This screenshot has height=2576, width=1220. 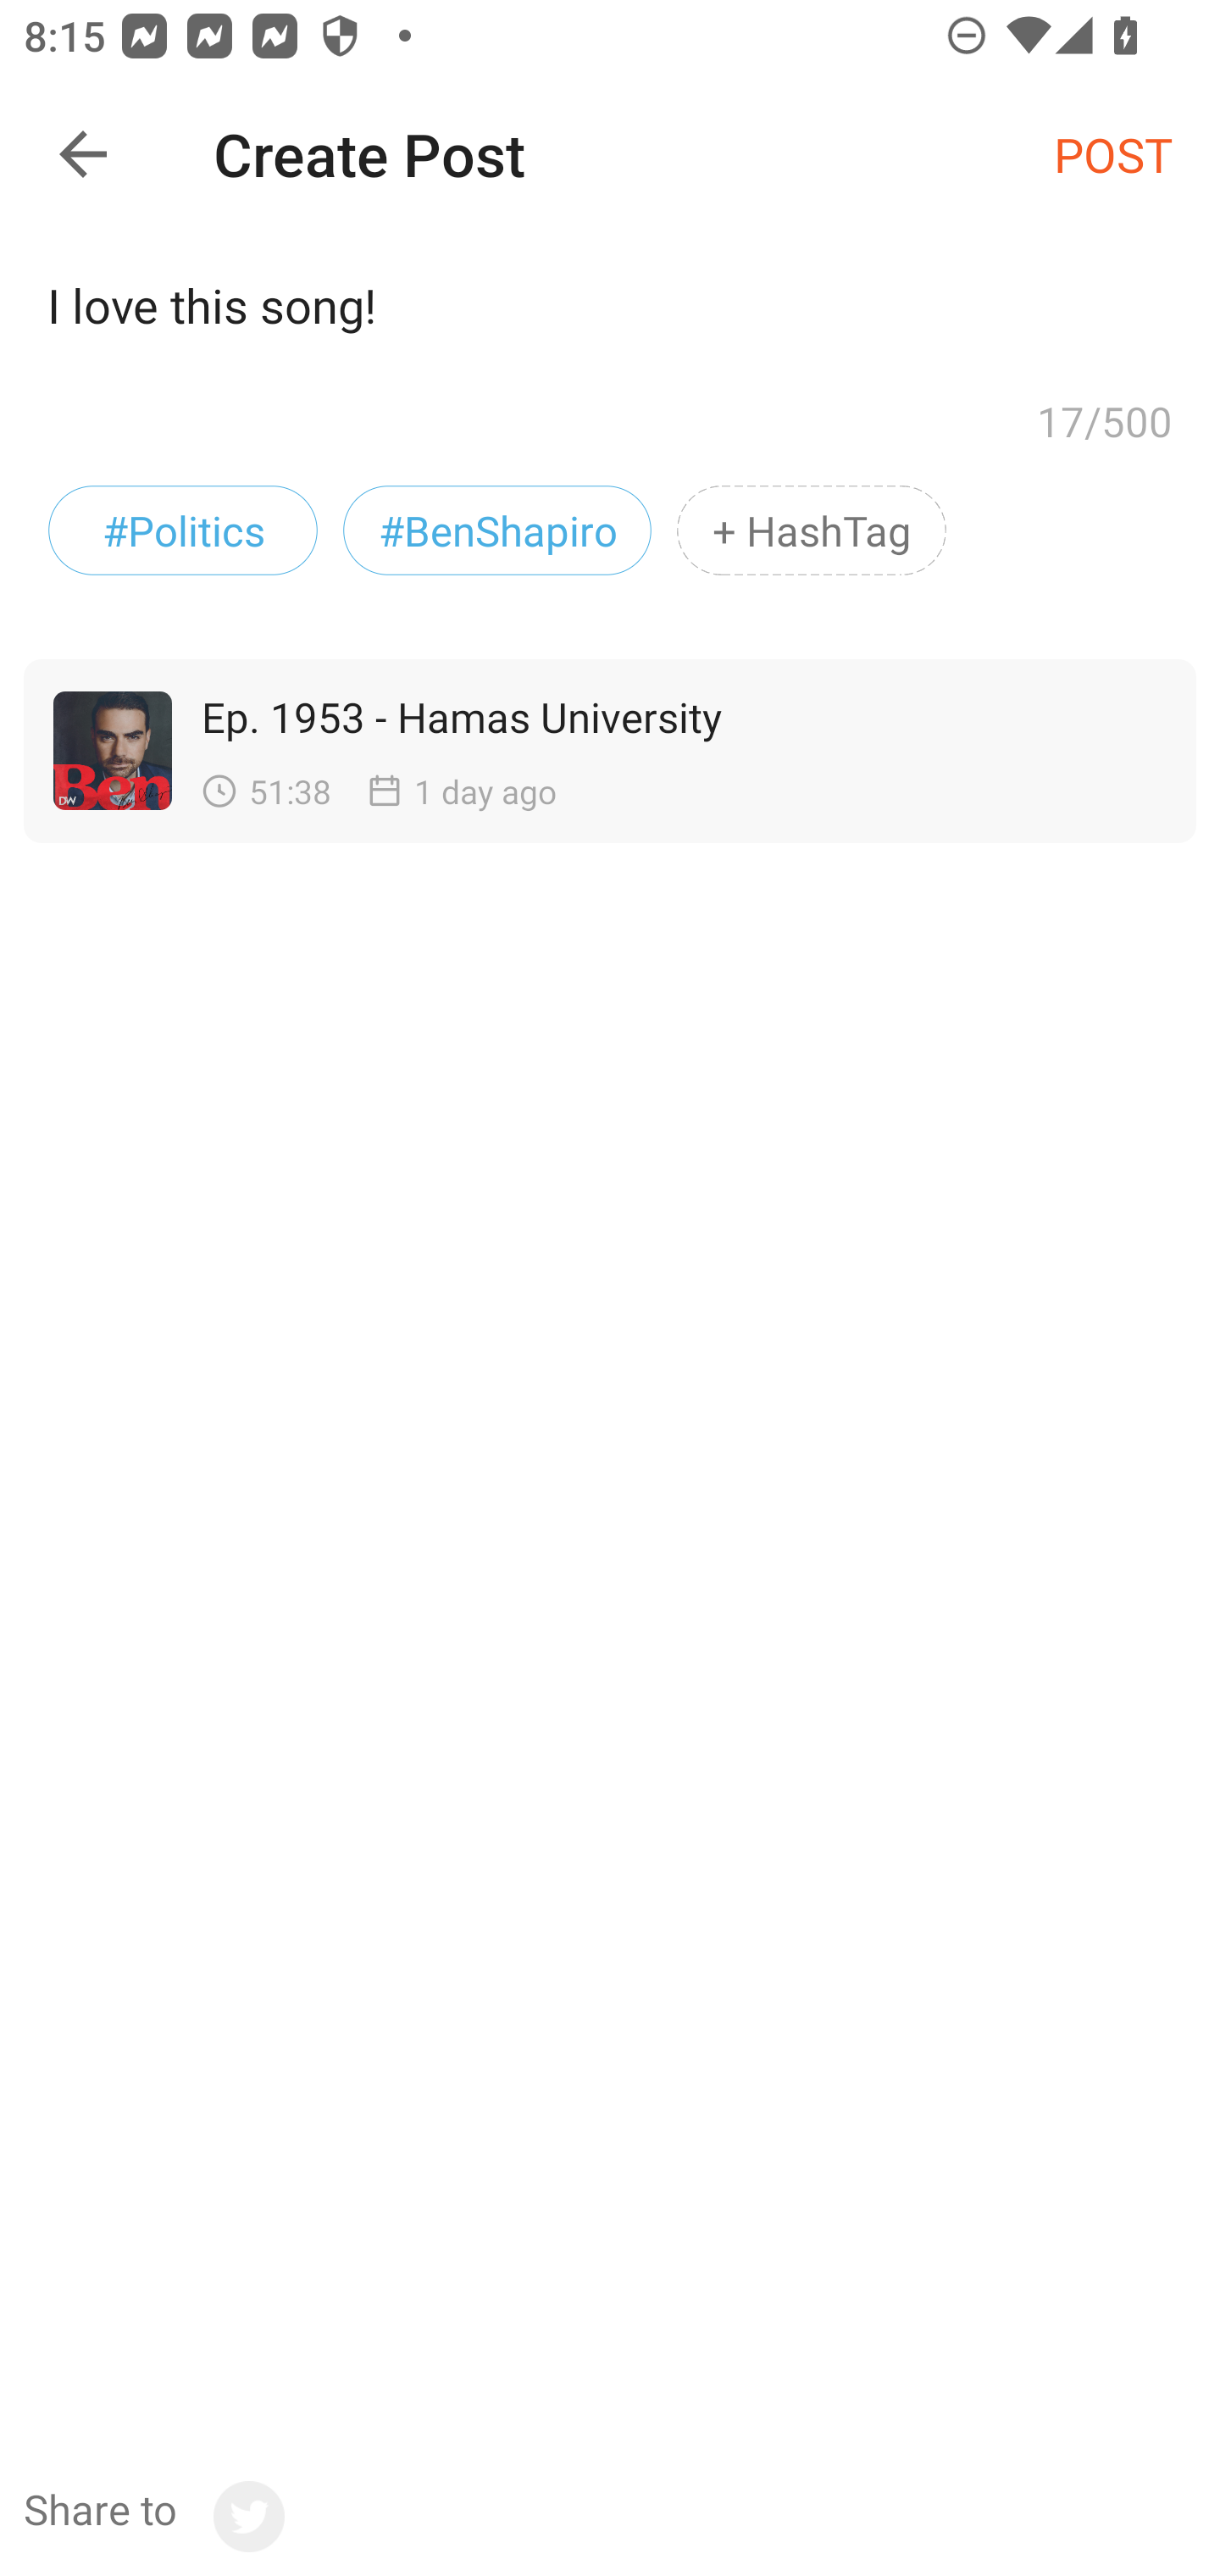 What do you see at coordinates (83, 154) in the screenshot?
I see `Navigate up` at bounding box center [83, 154].